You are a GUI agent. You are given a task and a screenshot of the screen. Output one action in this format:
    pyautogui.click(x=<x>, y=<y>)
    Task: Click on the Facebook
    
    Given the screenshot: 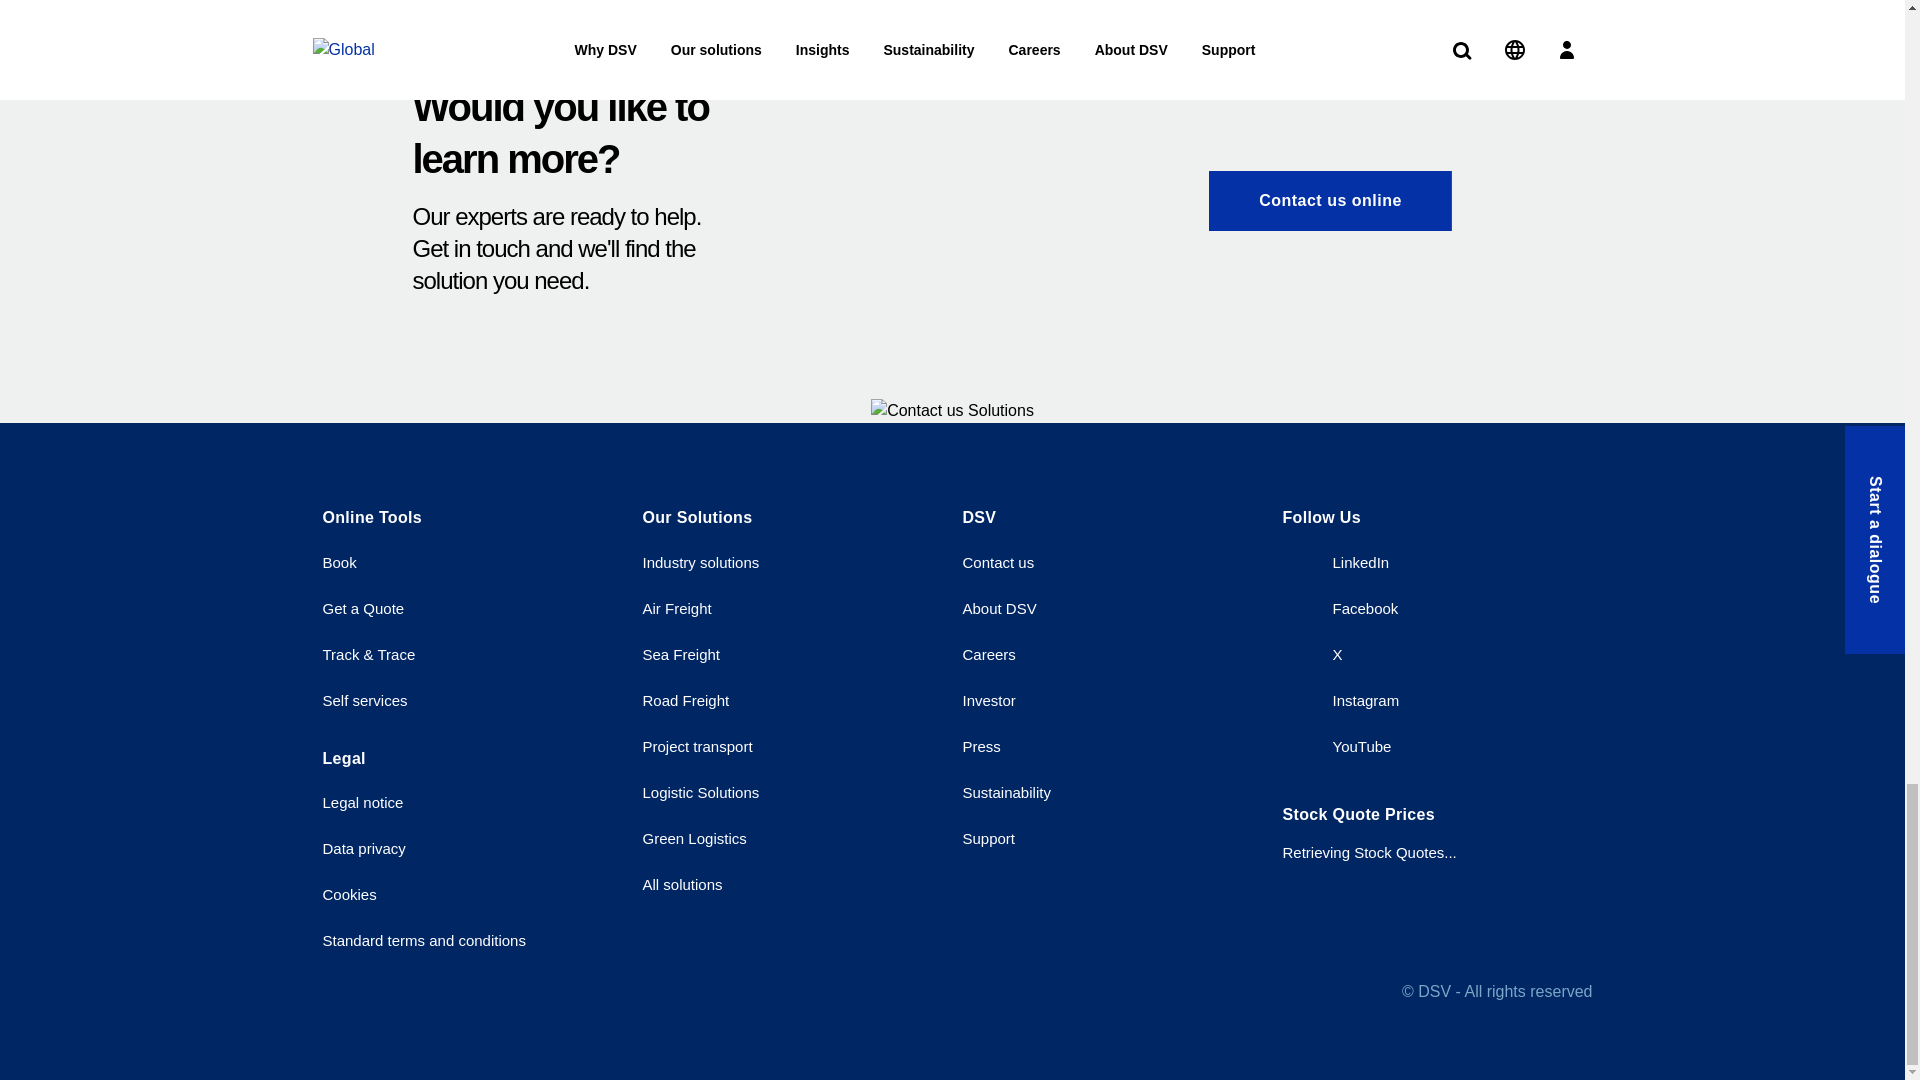 What is the action you would take?
    pyautogui.click(x=1340, y=608)
    